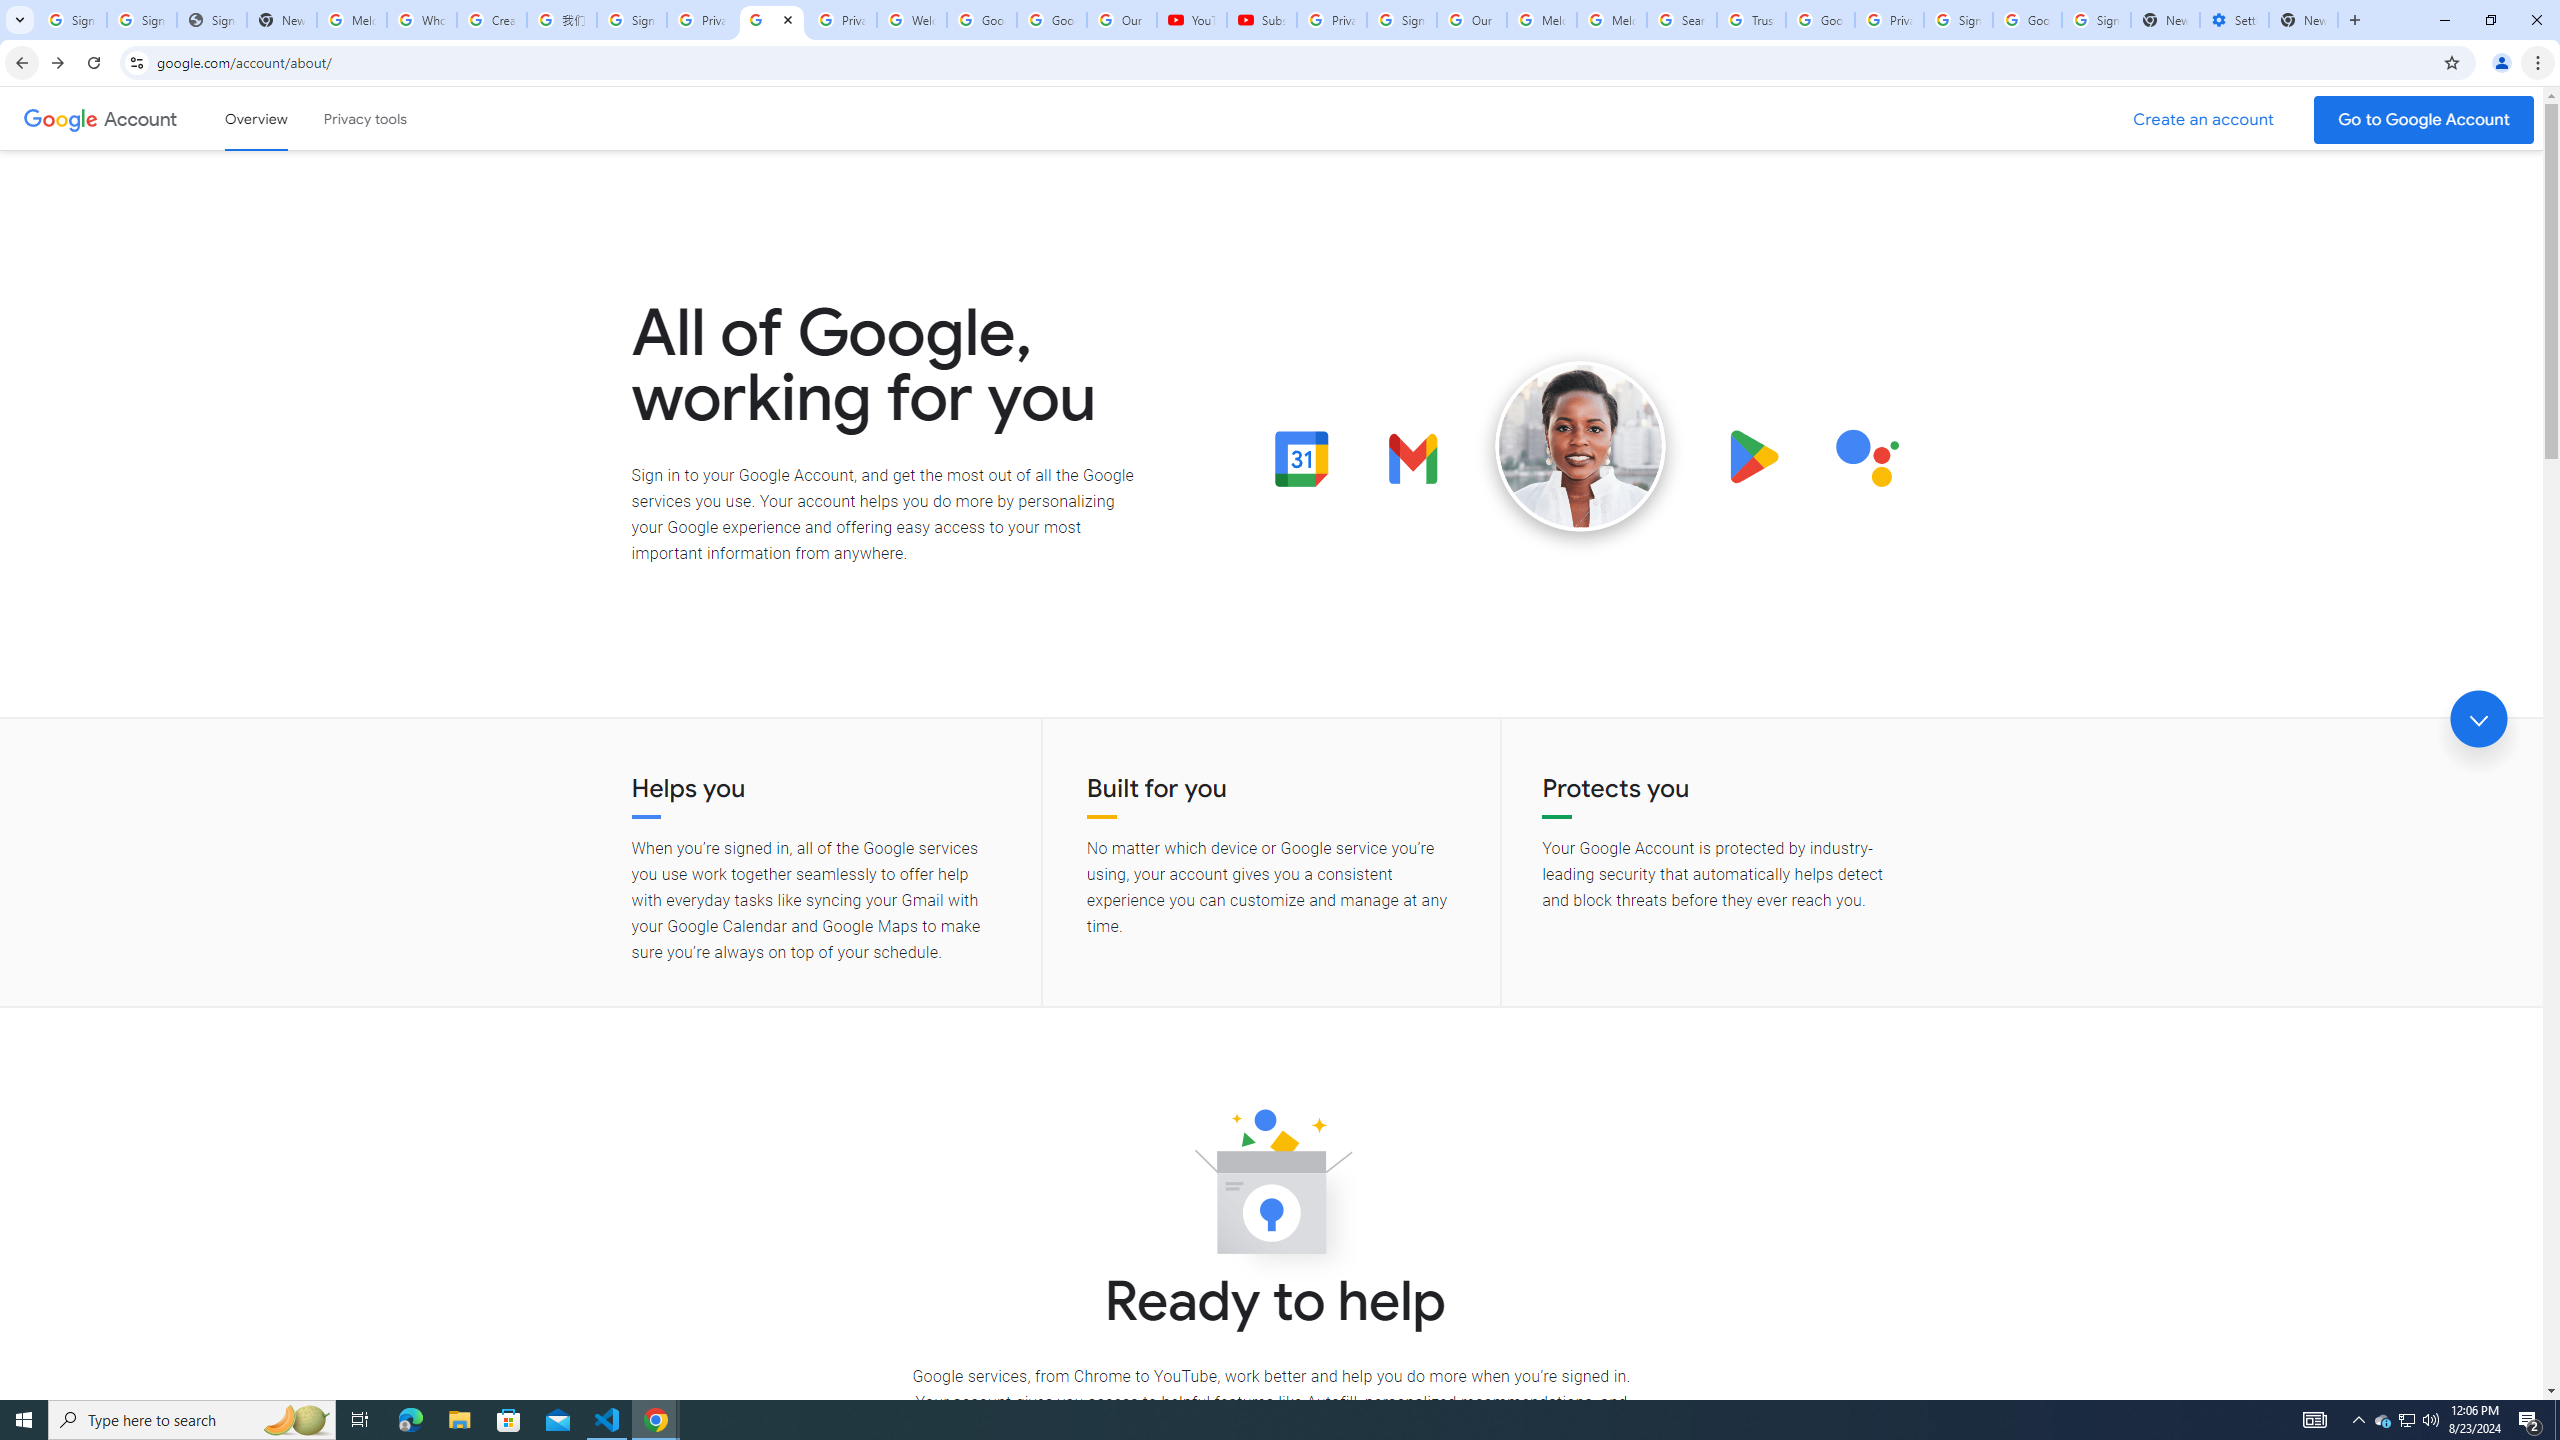 The height and width of the screenshot is (1440, 2560). What do you see at coordinates (632, 20) in the screenshot?
I see `Sign in - Google Accounts` at bounding box center [632, 20].